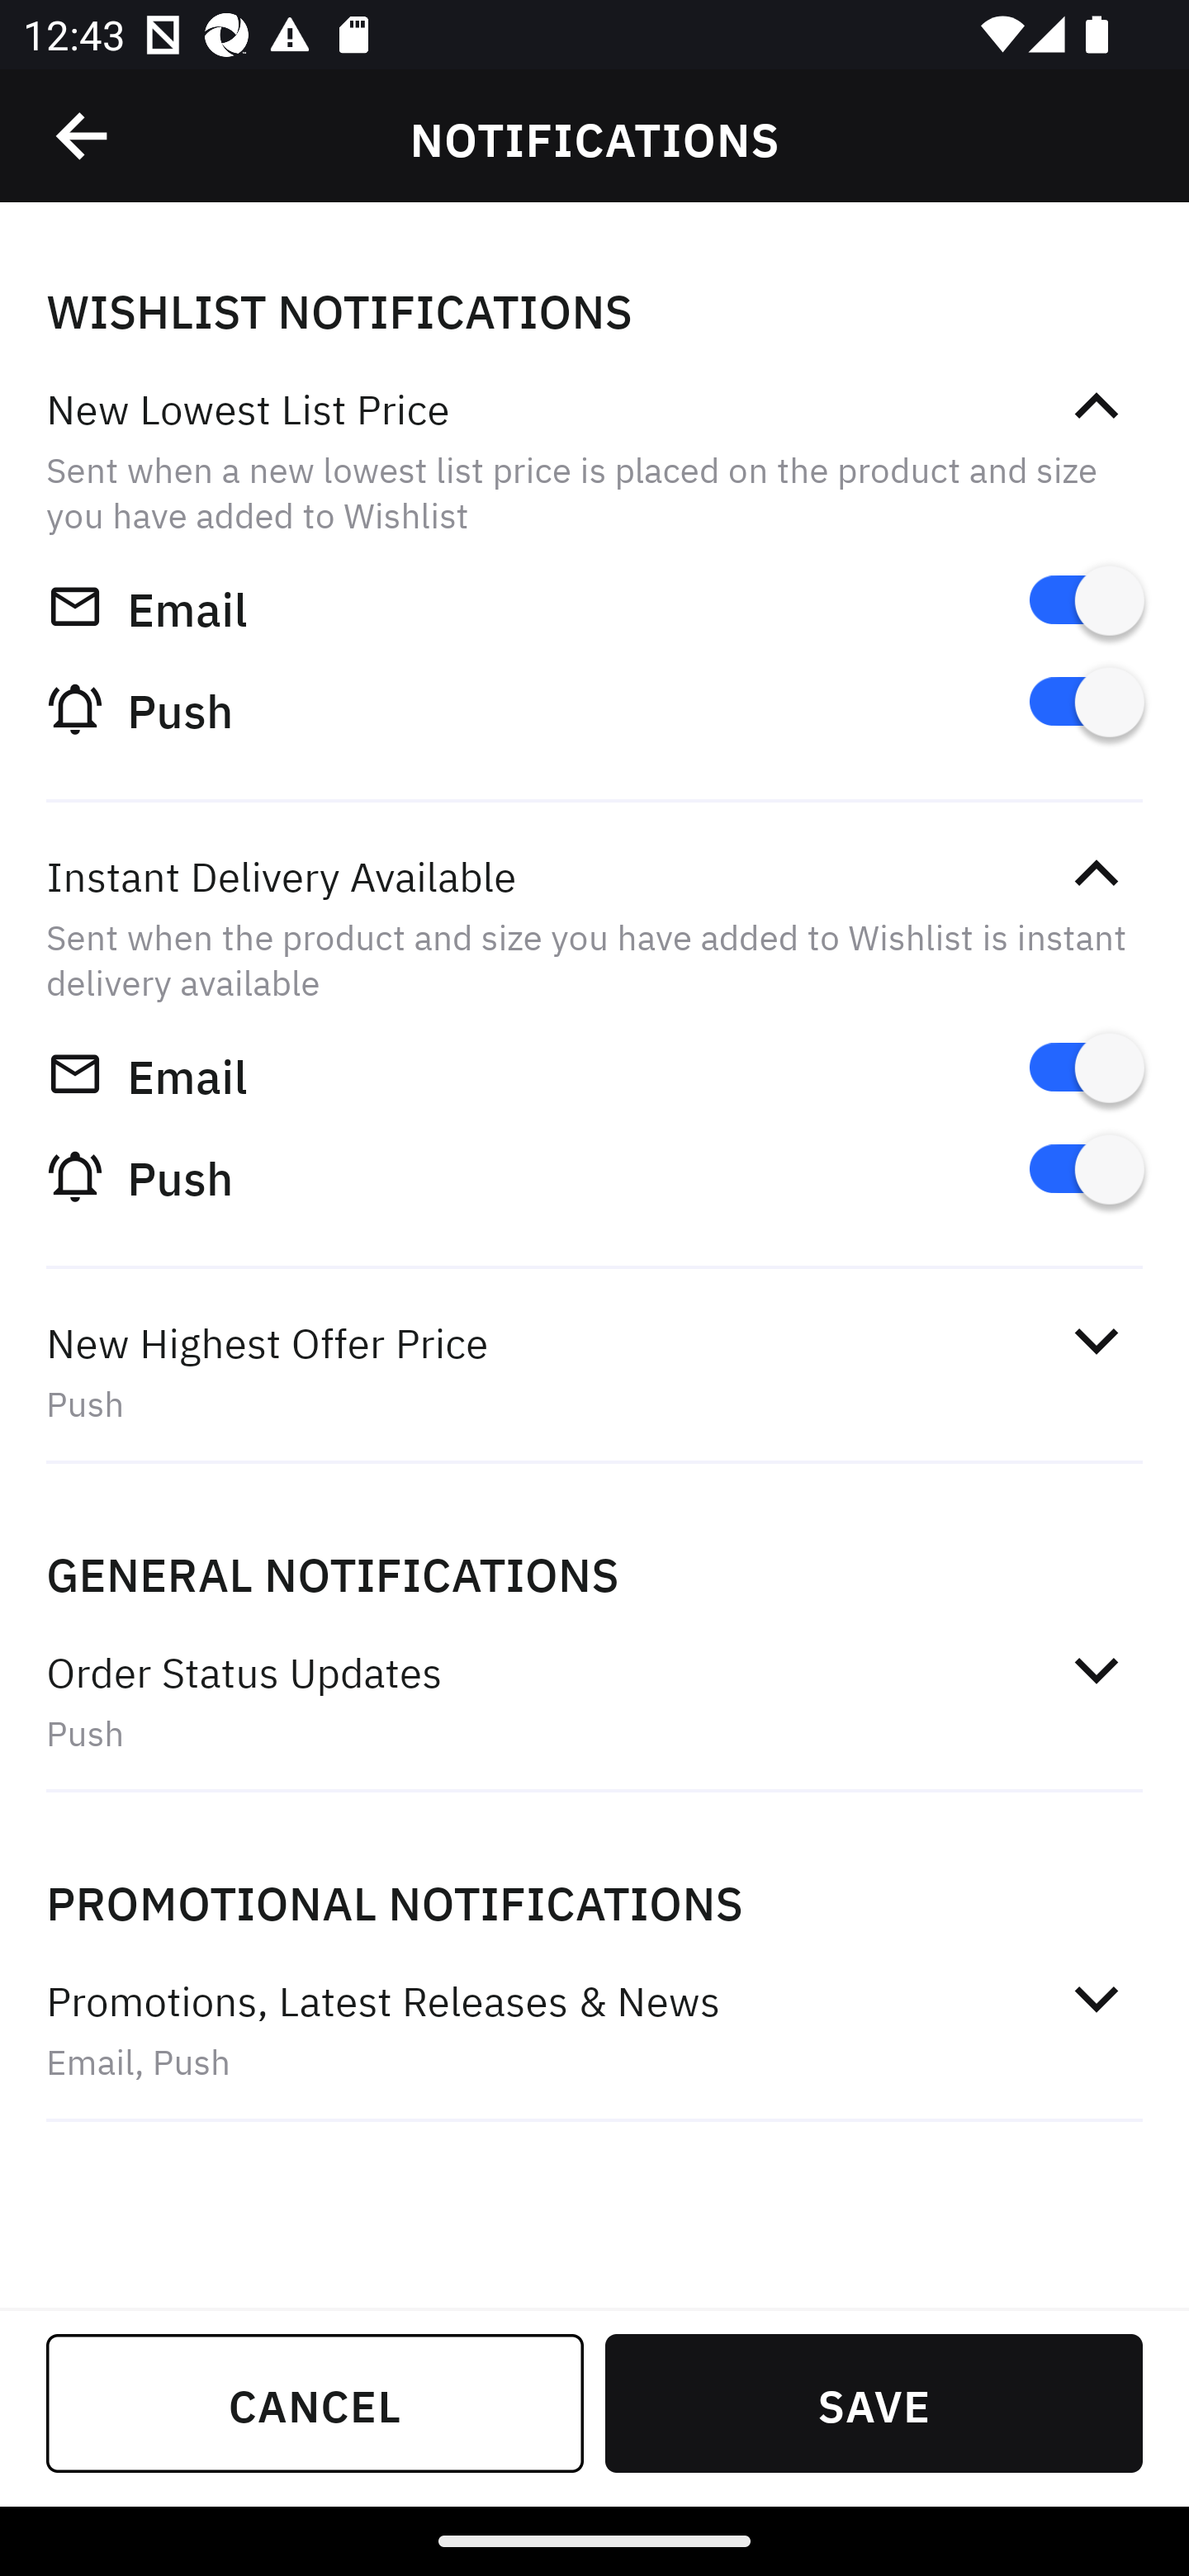 This screenshot has width=1189, height=2576. I want to click on , so click(1096, 1998).